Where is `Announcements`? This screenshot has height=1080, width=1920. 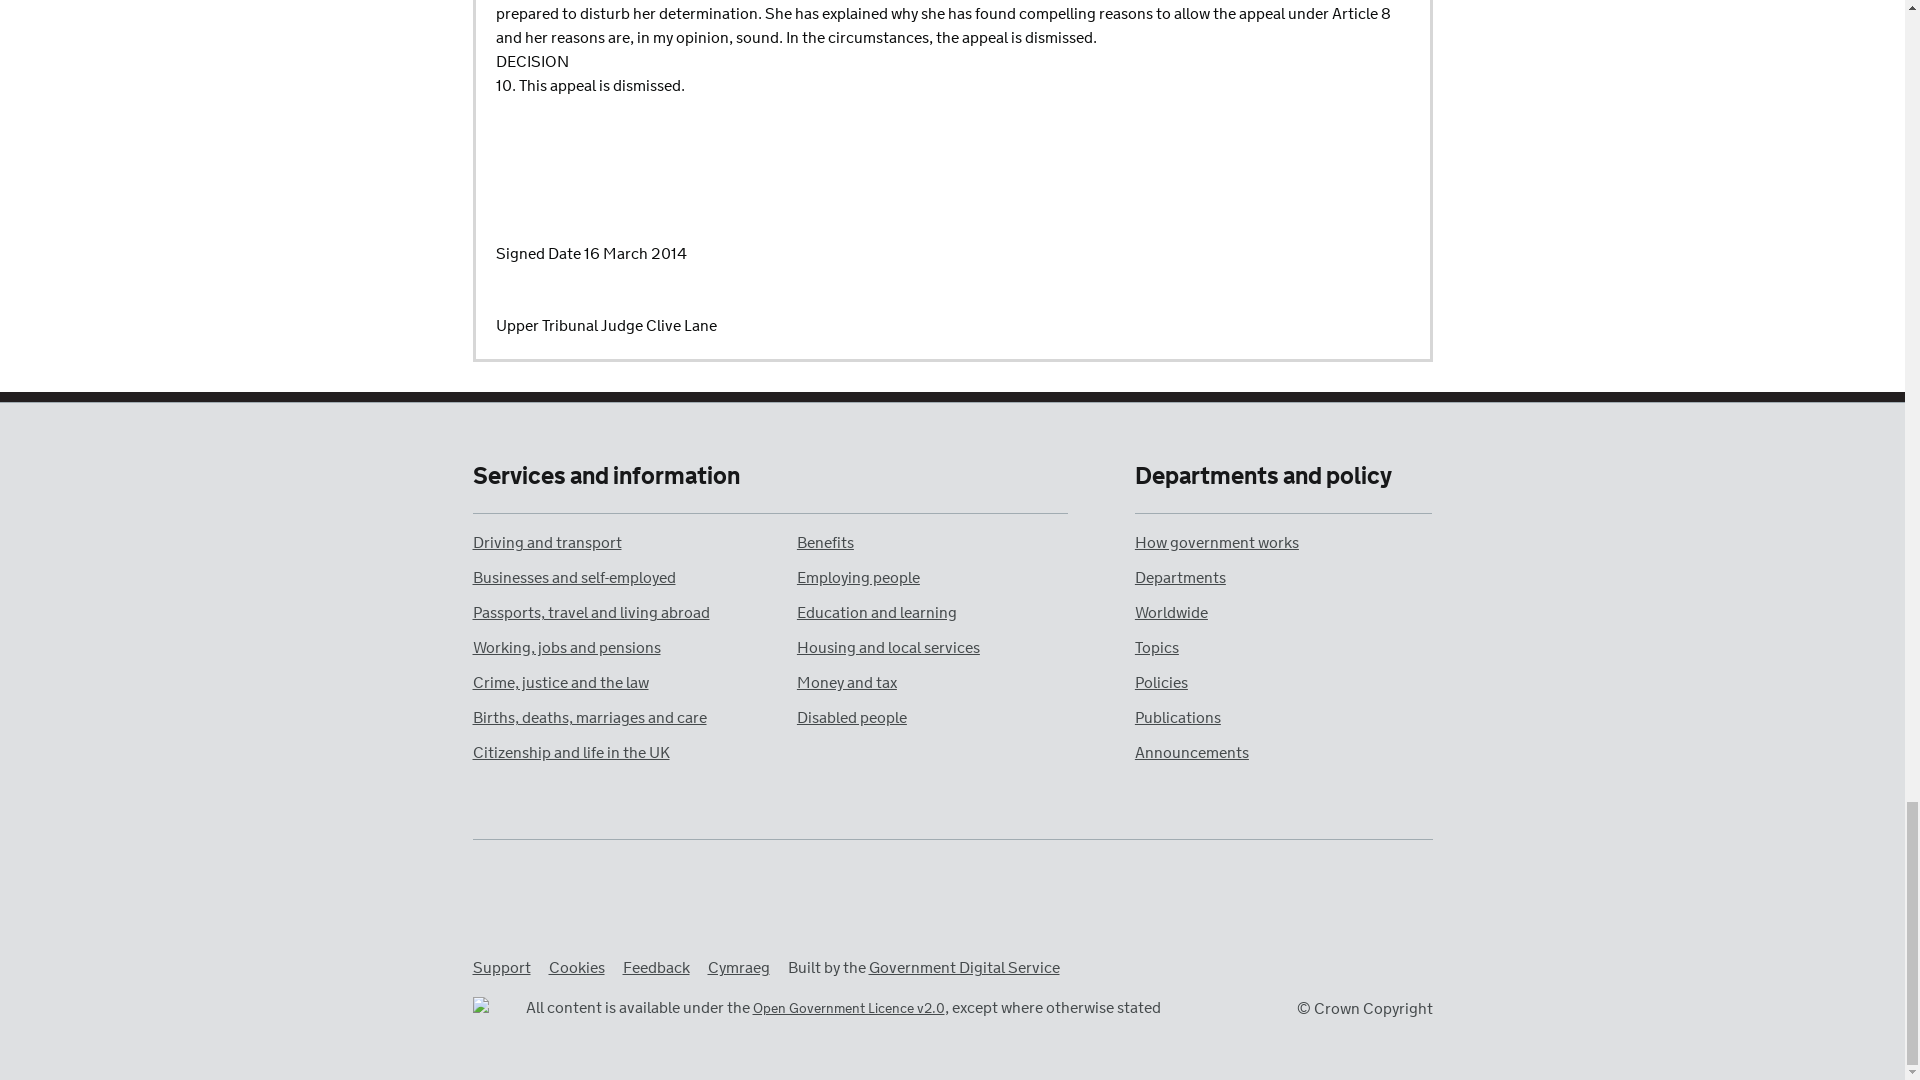 Announcements is located at coordinates (1192, 753).